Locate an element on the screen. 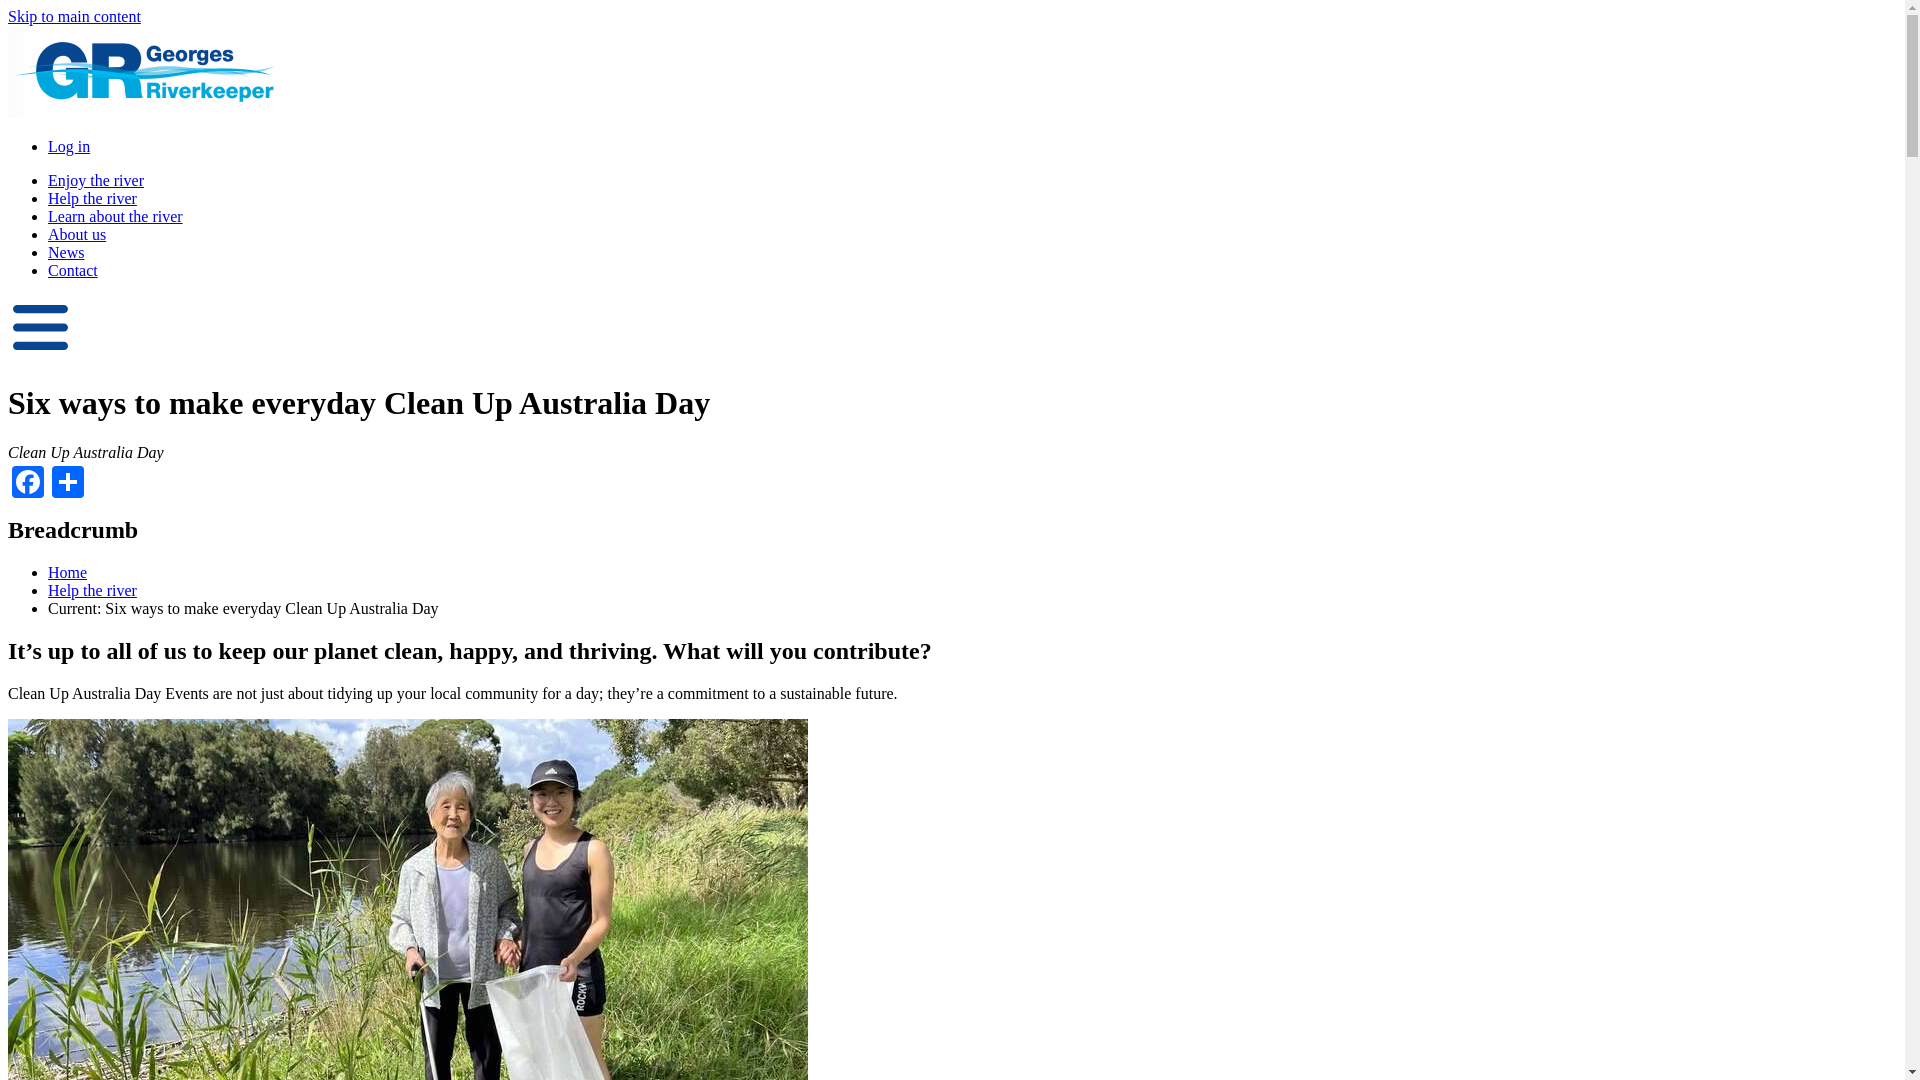  Help the river is located at coordinates (92, 590).